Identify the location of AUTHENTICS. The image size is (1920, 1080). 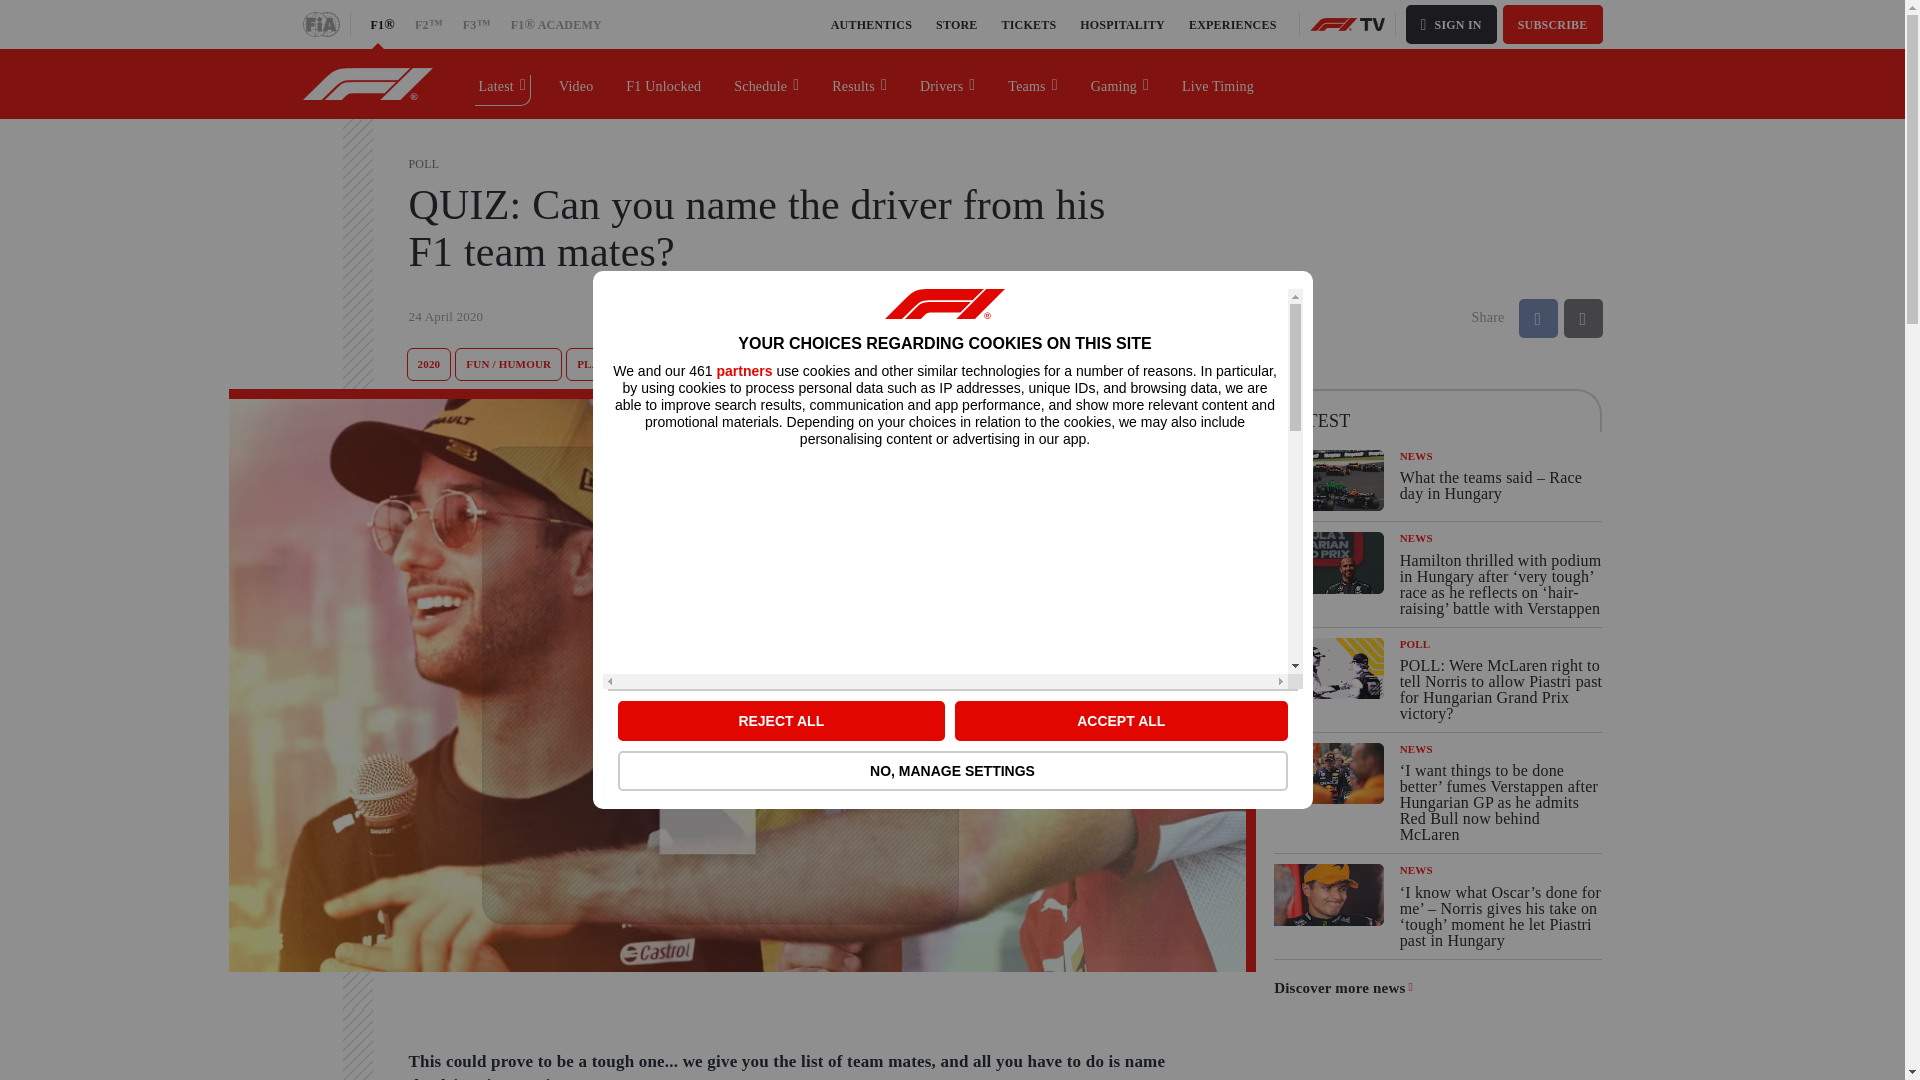
(872, 24).